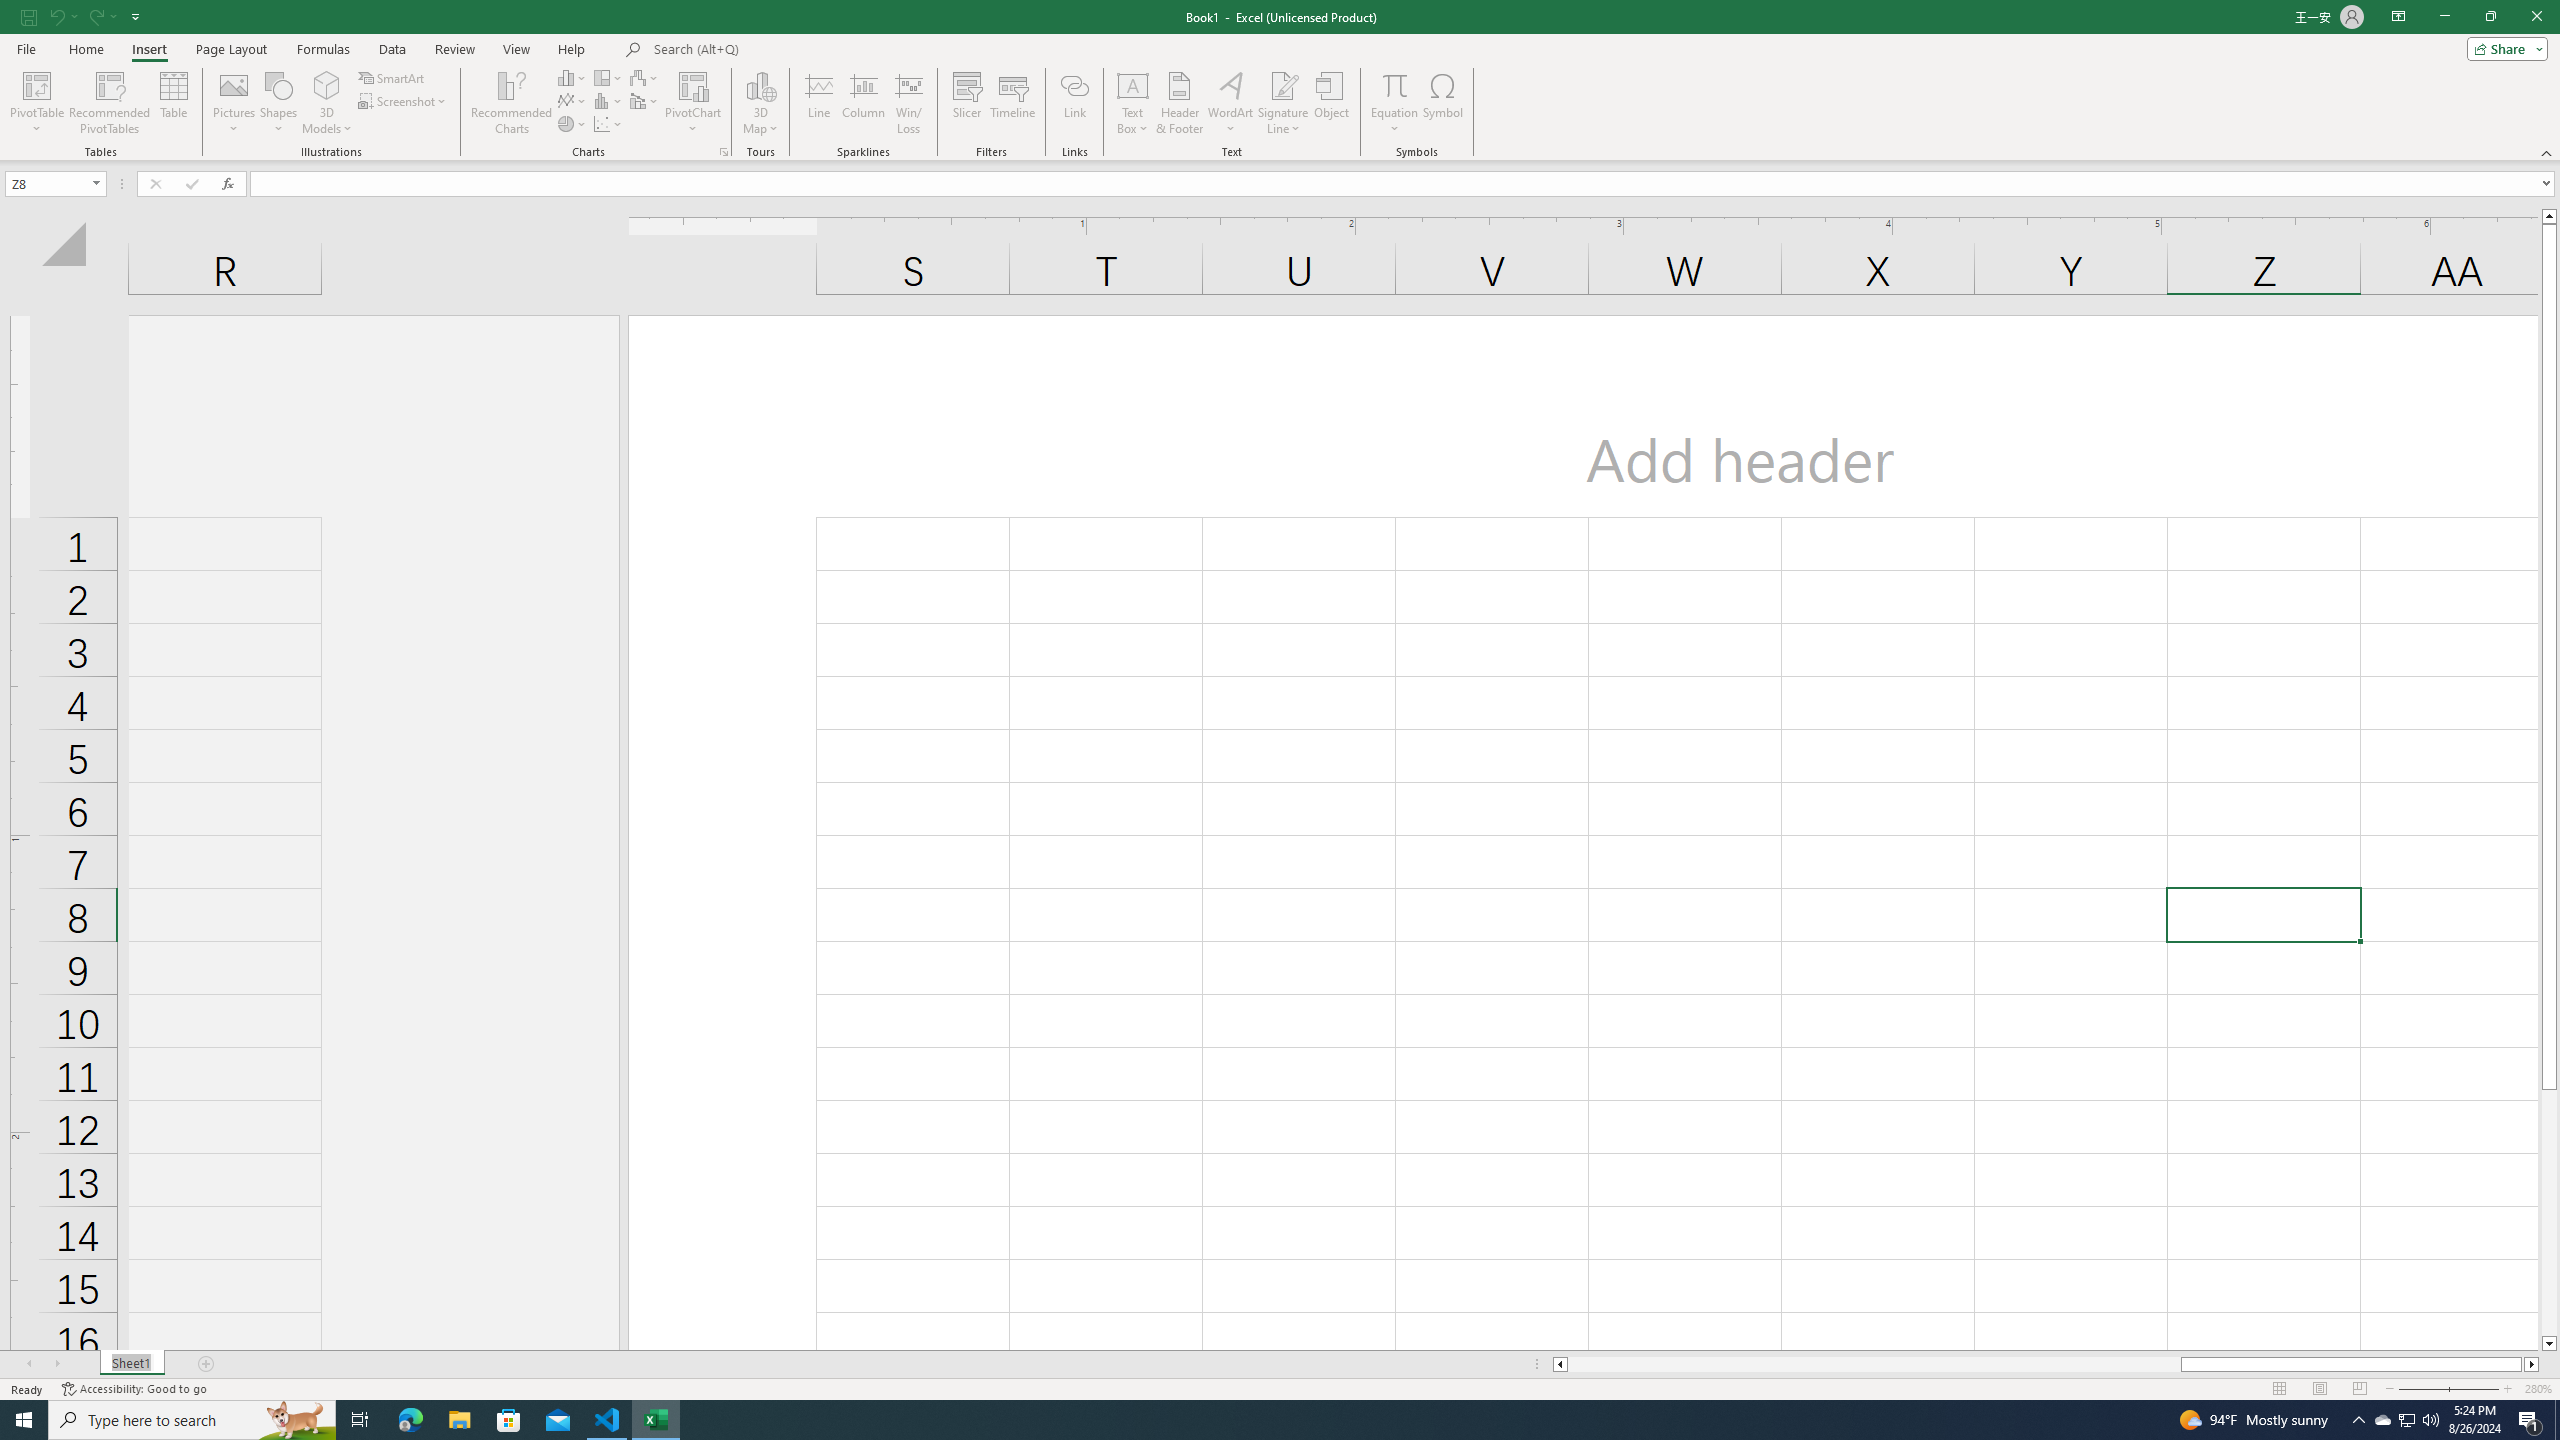  I want to click on Insert Hierarchy Chart, so click(609, 78).